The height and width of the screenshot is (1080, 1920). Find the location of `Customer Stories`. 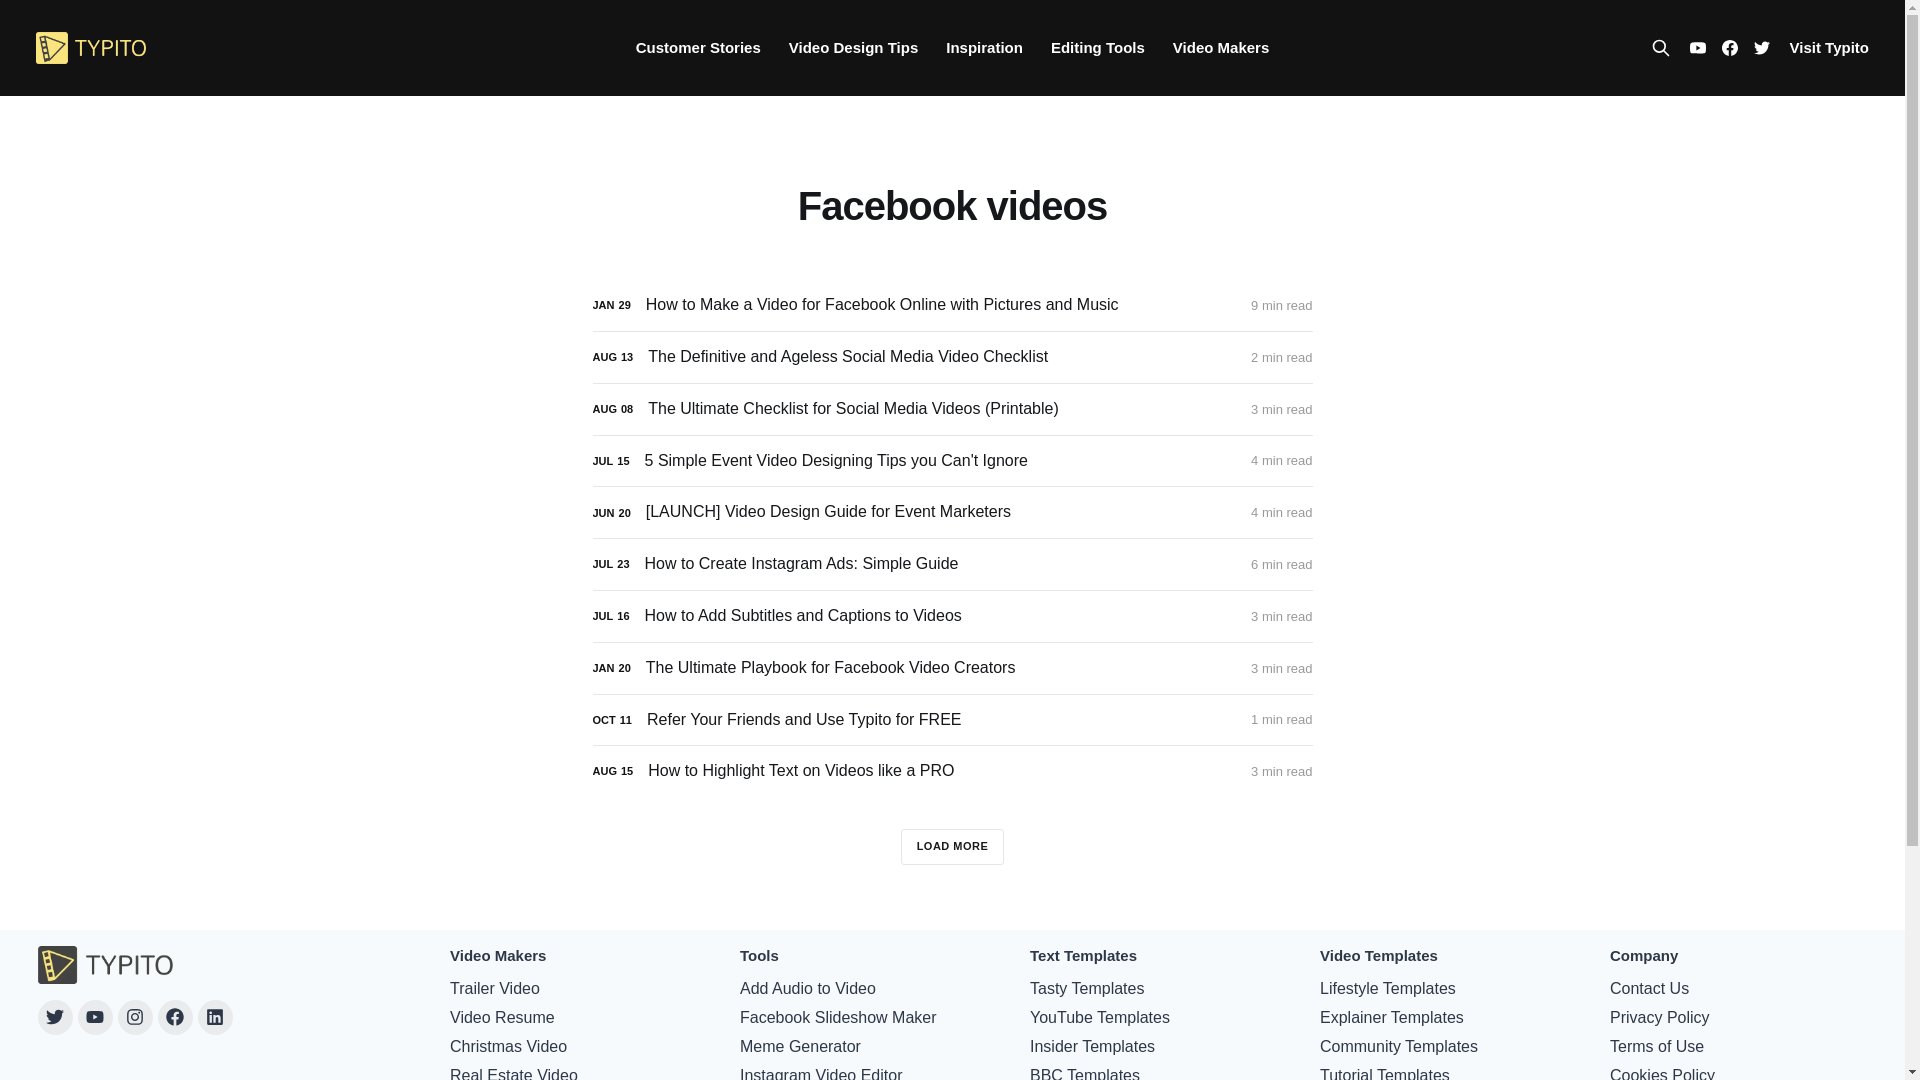

Customer Stories is located at coordinates (698, 47).